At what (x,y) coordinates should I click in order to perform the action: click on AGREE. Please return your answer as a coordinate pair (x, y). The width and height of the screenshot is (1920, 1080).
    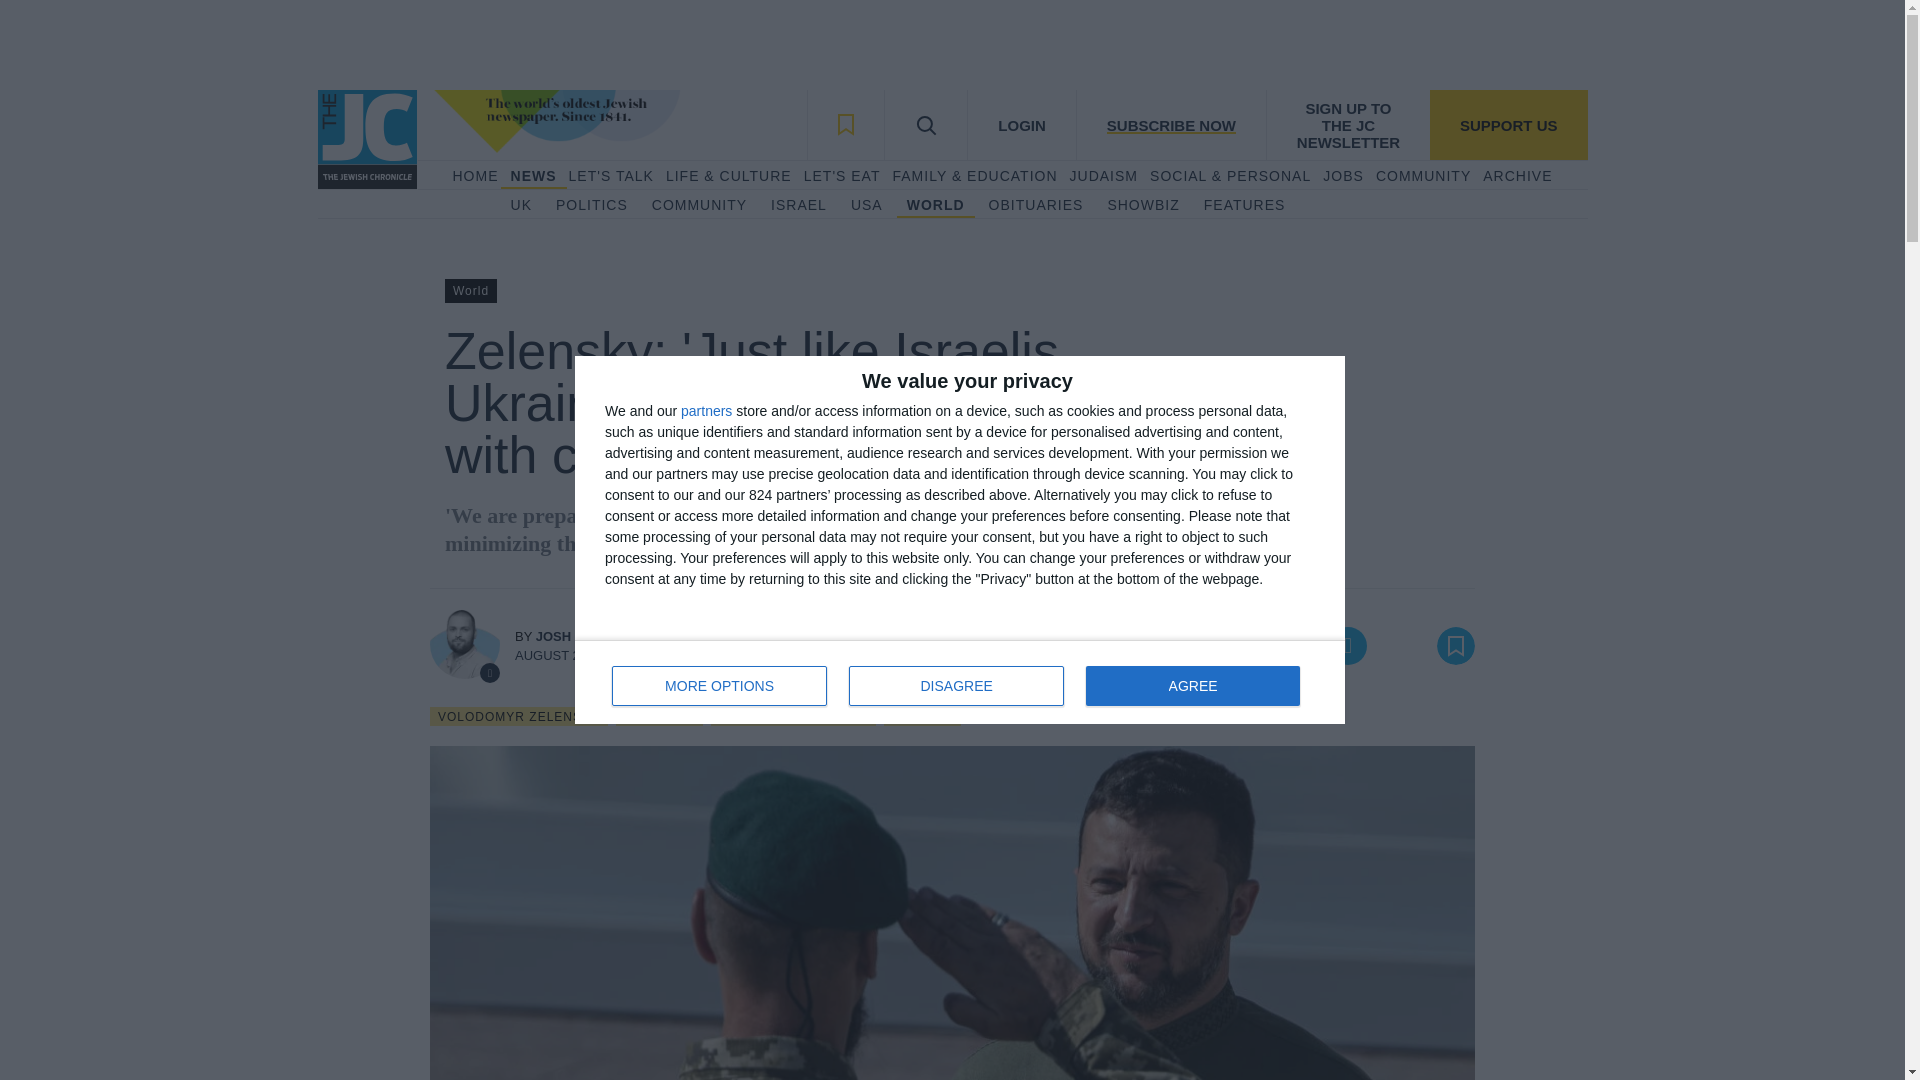
    Looking at the image, I should click on (1192, 686).